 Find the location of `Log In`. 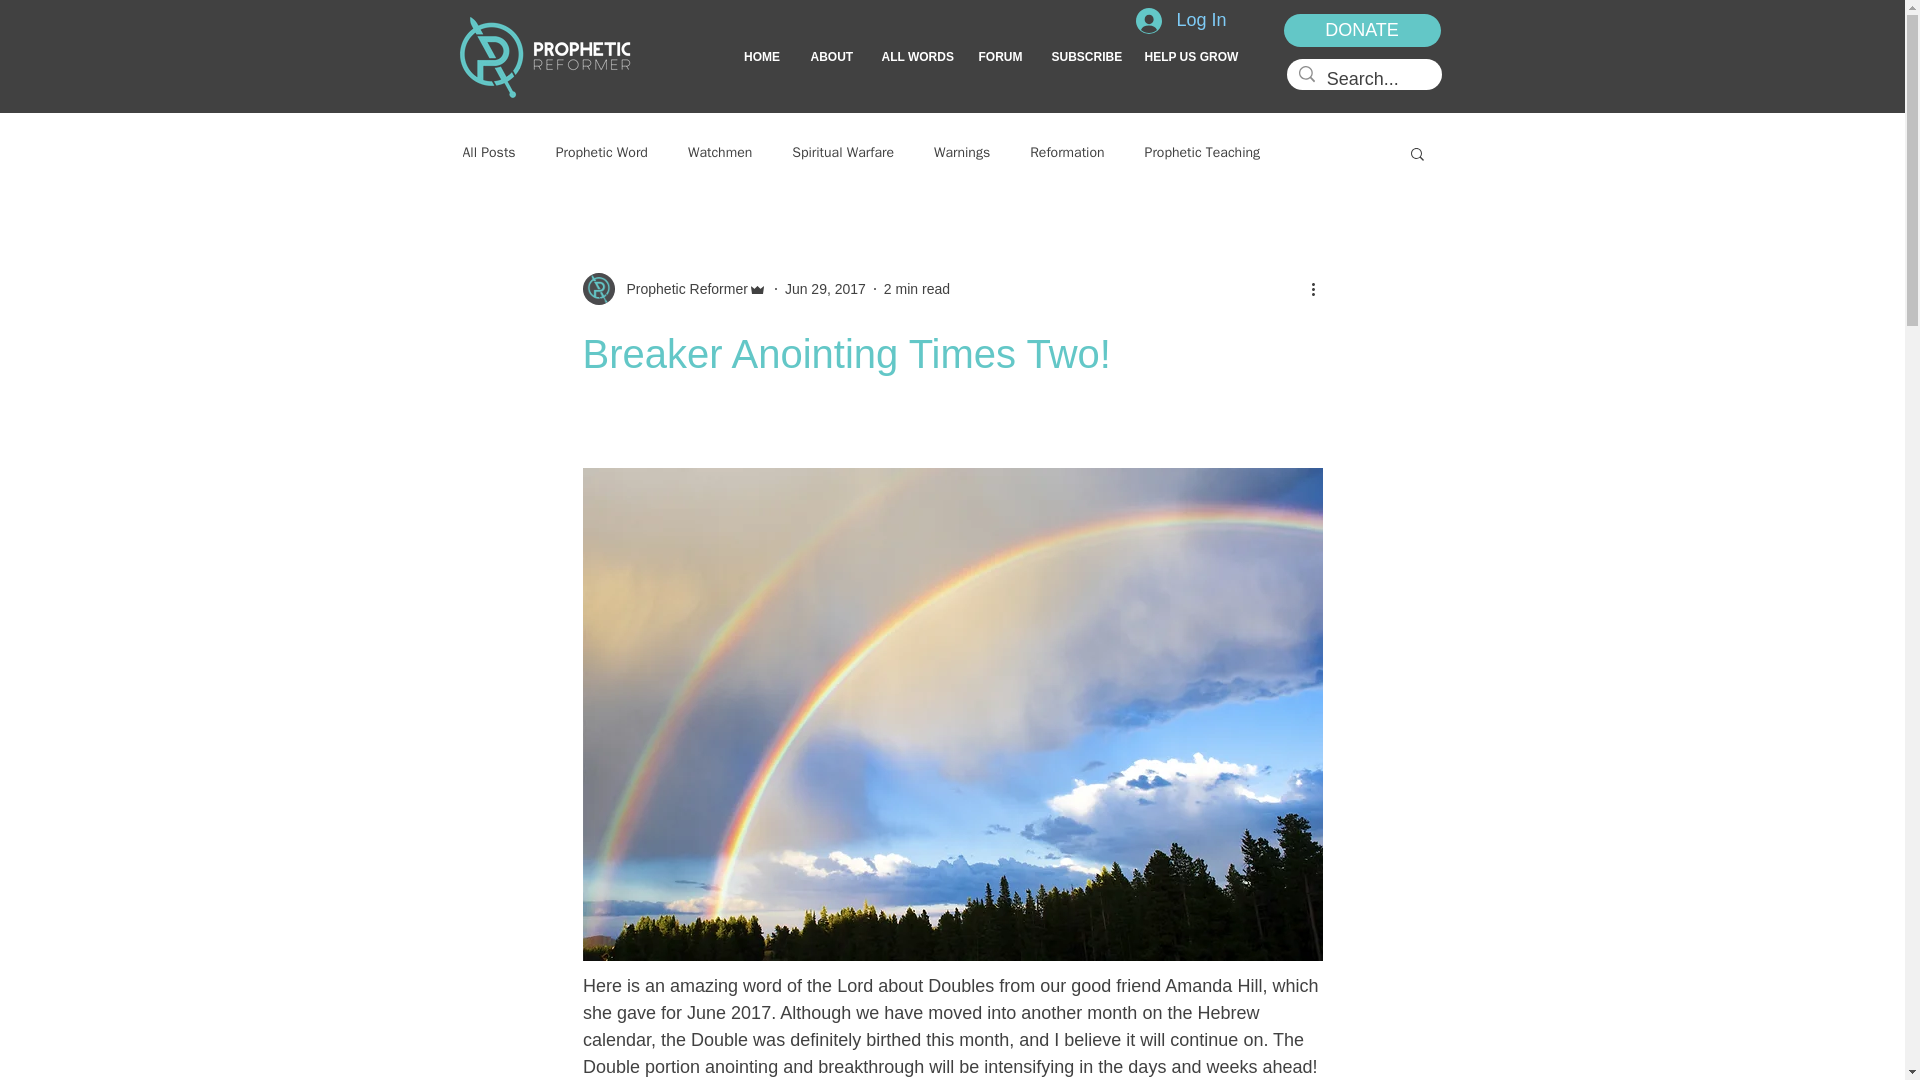

Log In is located at coordinates (1180, 20).